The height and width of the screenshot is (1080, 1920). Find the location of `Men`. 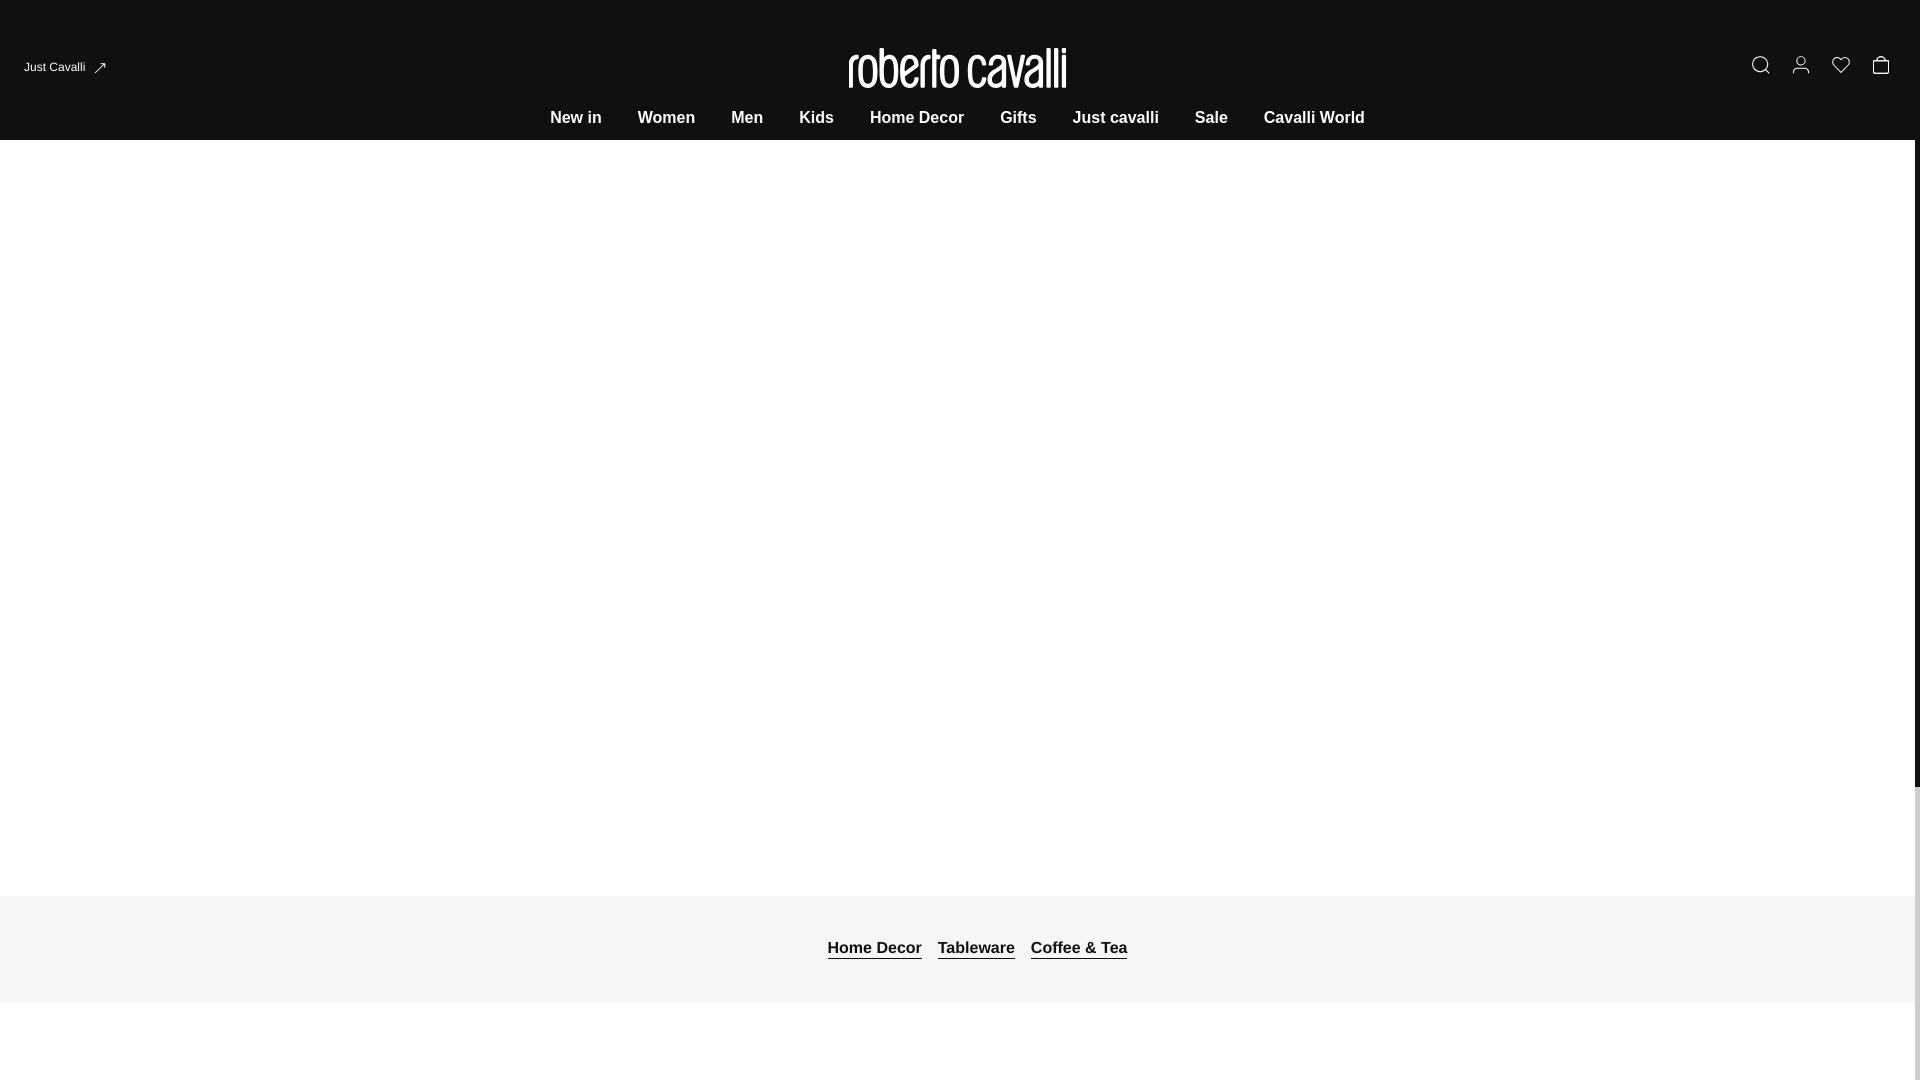

Men is located at coordinates (746, 118).